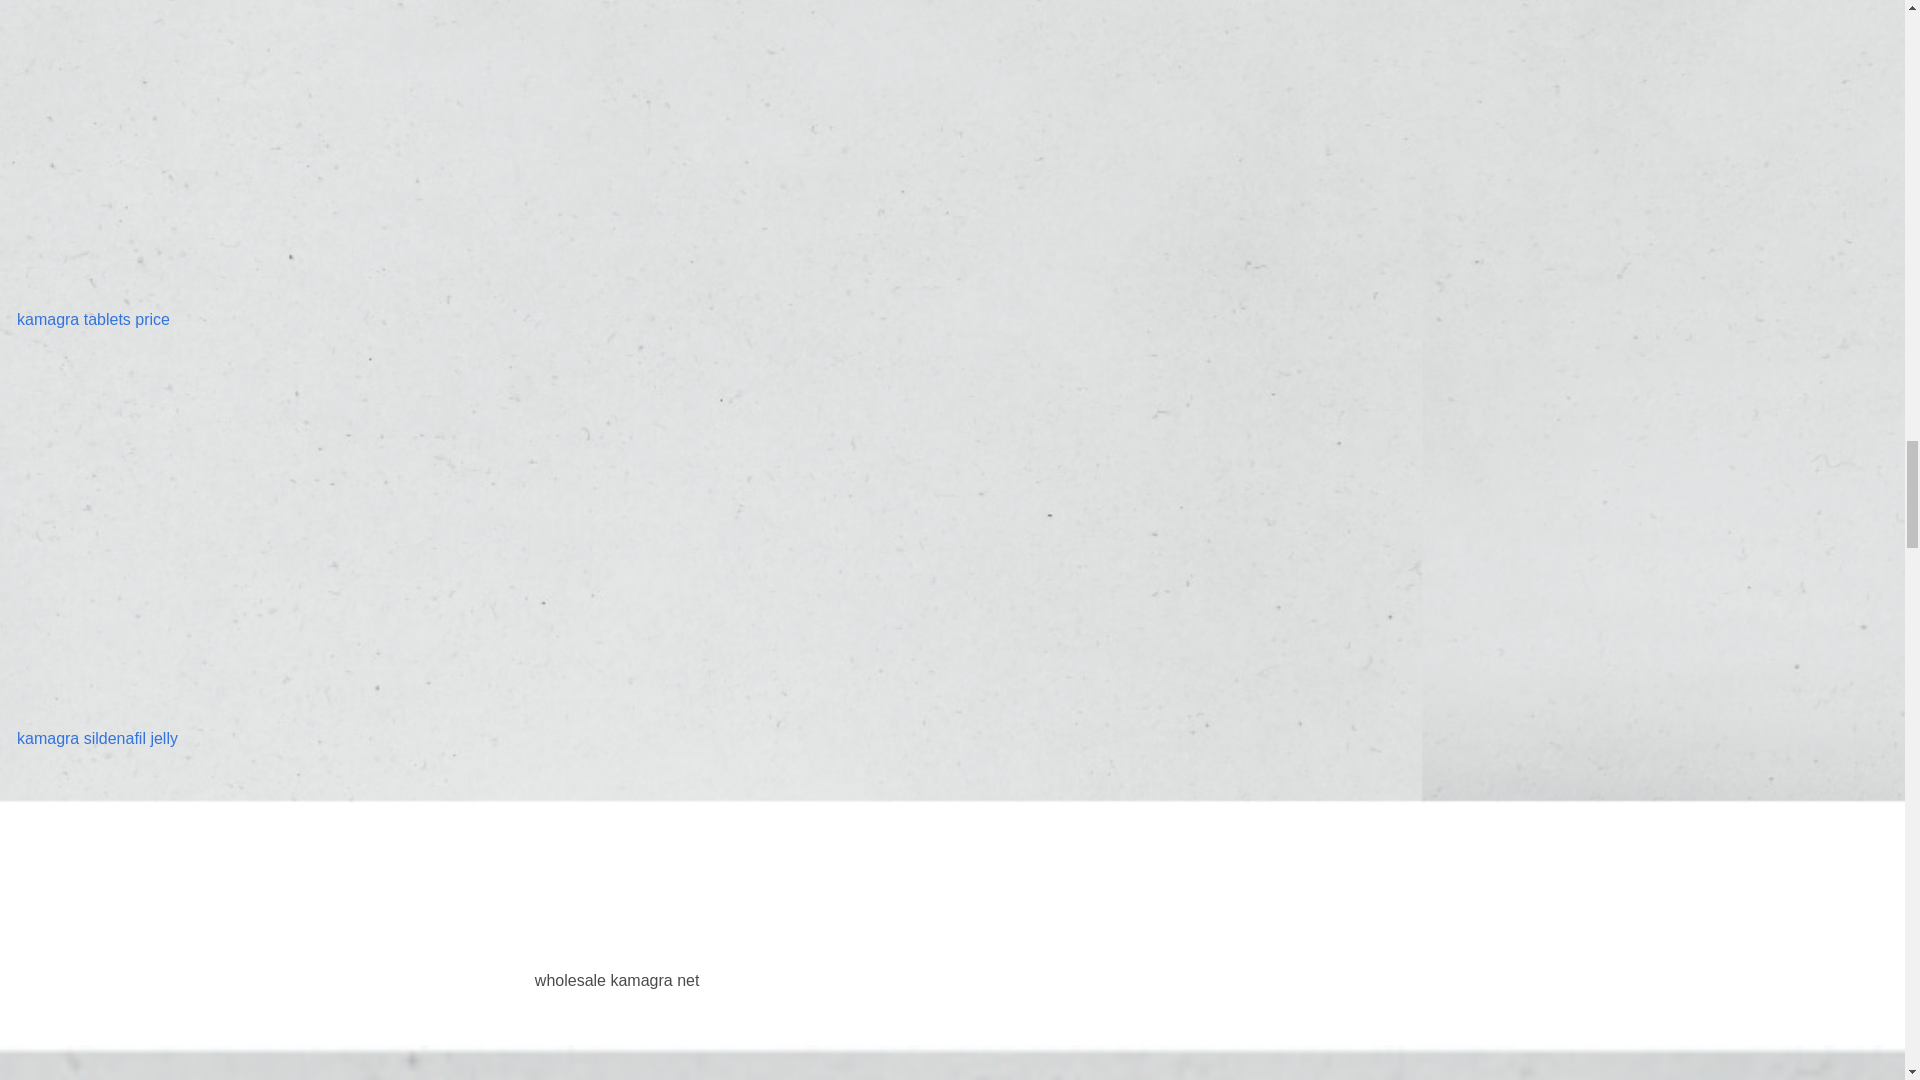 Image resolution: width=1920 pixels, height=1080 pixels. Describe the element at coordinates (201, 536) in the screenshot. I see `Madison` at that location.